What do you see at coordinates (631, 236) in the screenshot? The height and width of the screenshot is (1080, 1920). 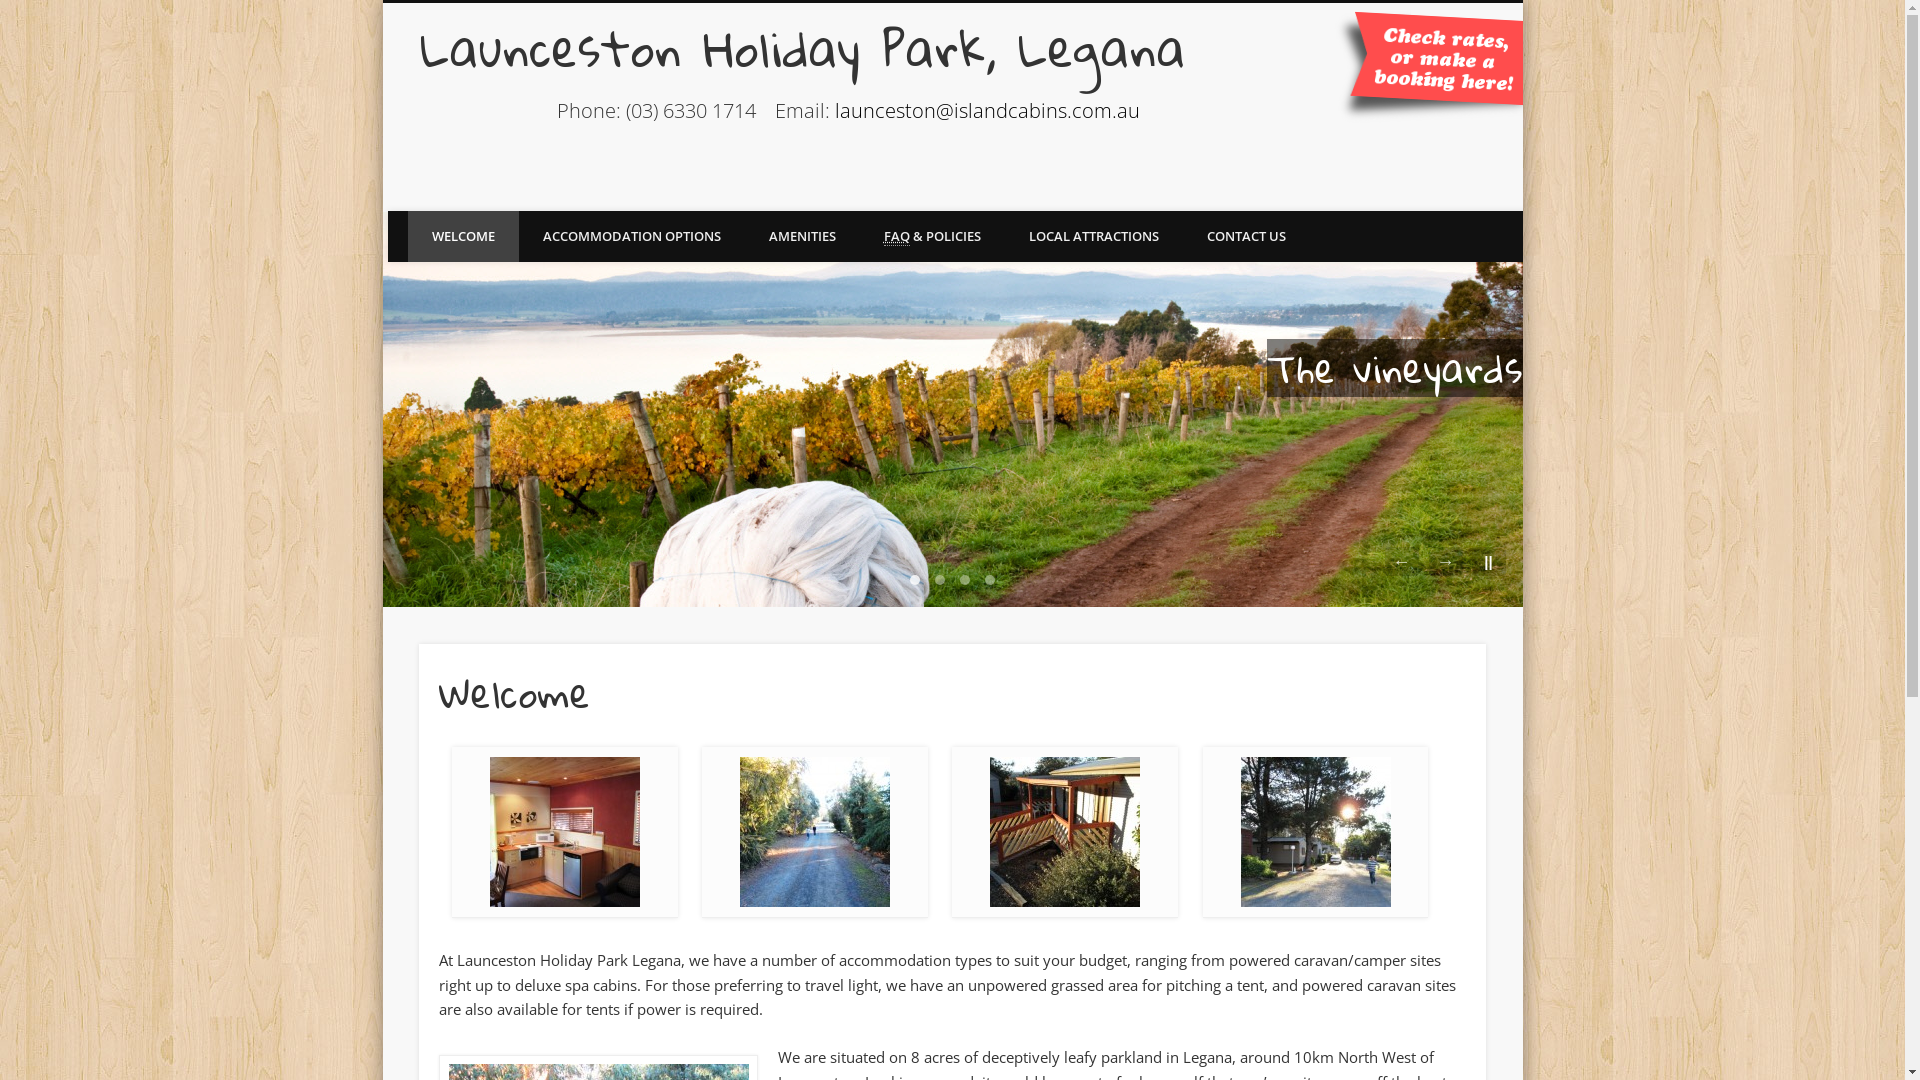 I see `ACCOMMODATION OPTIONS` at bounding box center [631, 236].